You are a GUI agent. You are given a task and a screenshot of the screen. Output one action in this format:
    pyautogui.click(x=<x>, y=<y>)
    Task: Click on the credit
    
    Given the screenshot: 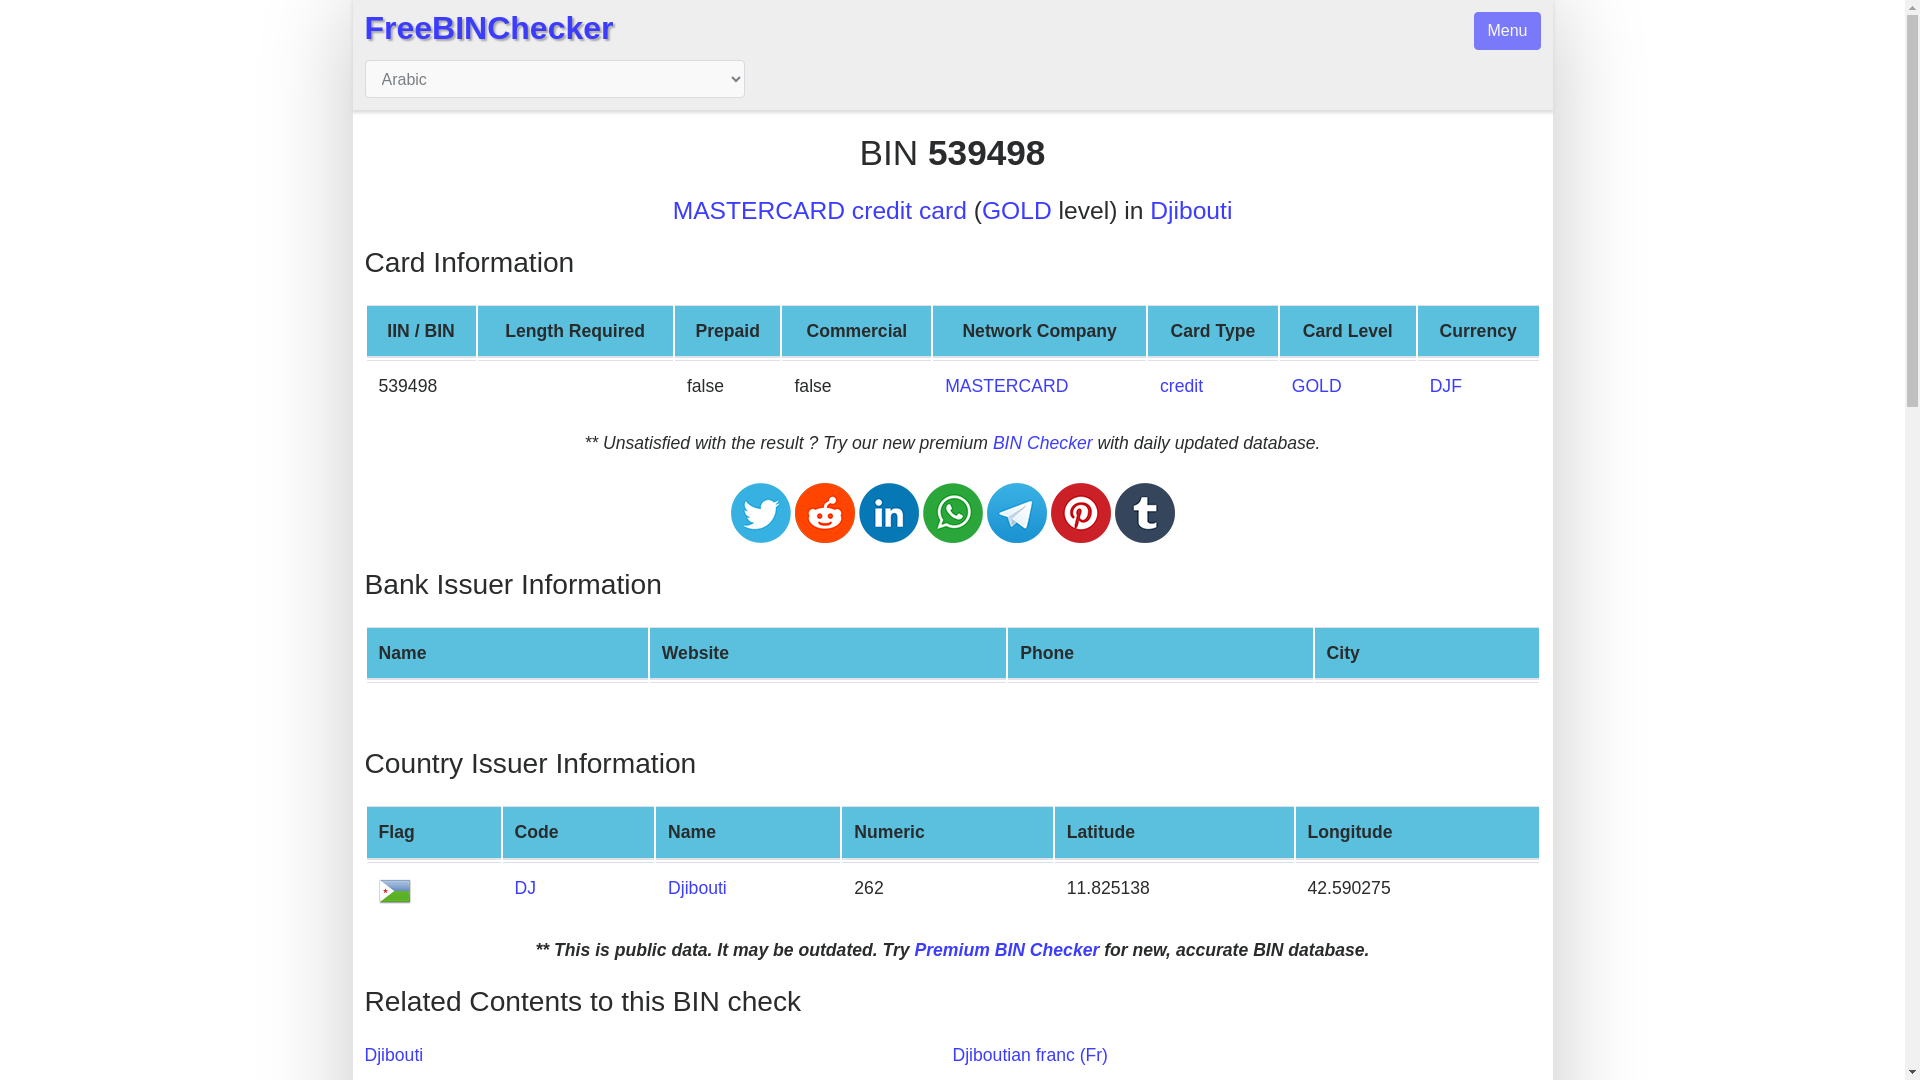 What is the action you would take?
    pyautogui.click(x=1181, y=386)
    